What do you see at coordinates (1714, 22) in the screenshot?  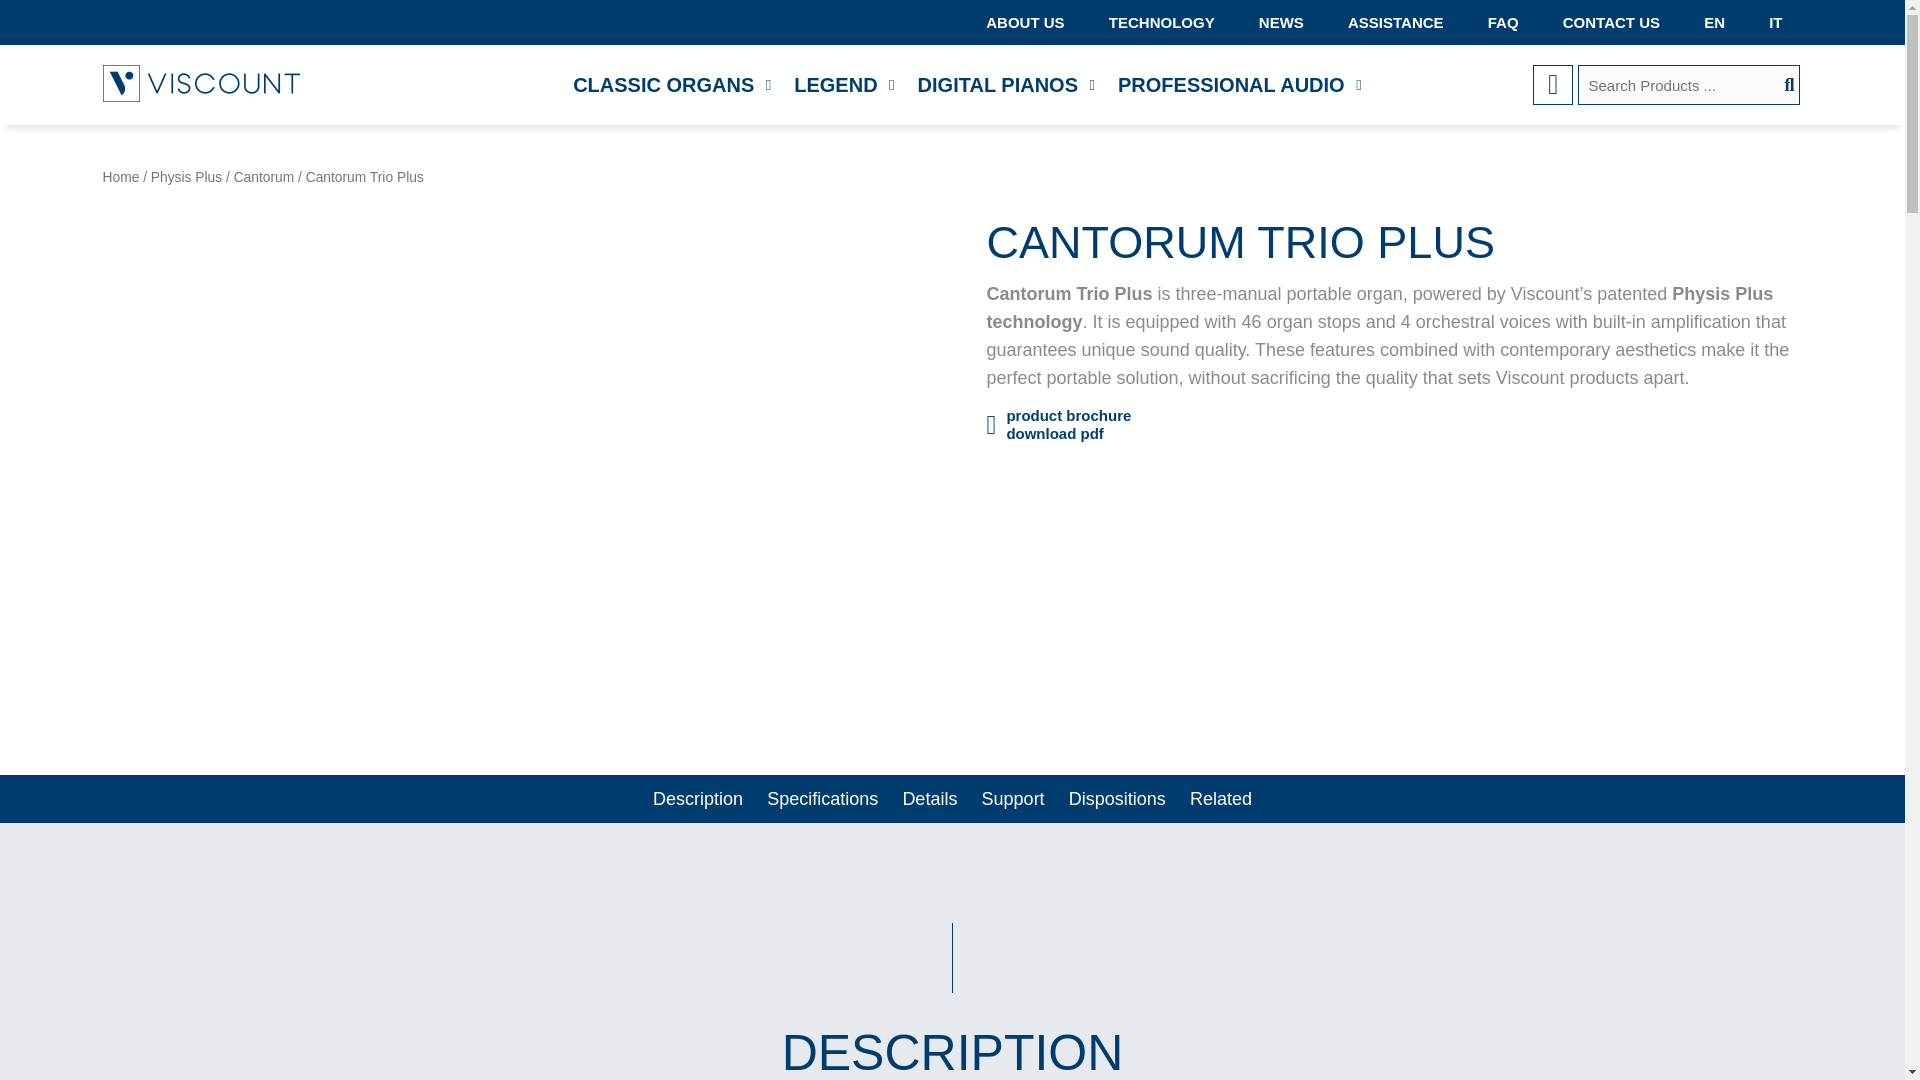 I see `EN` at bounding box center [1714, 22].